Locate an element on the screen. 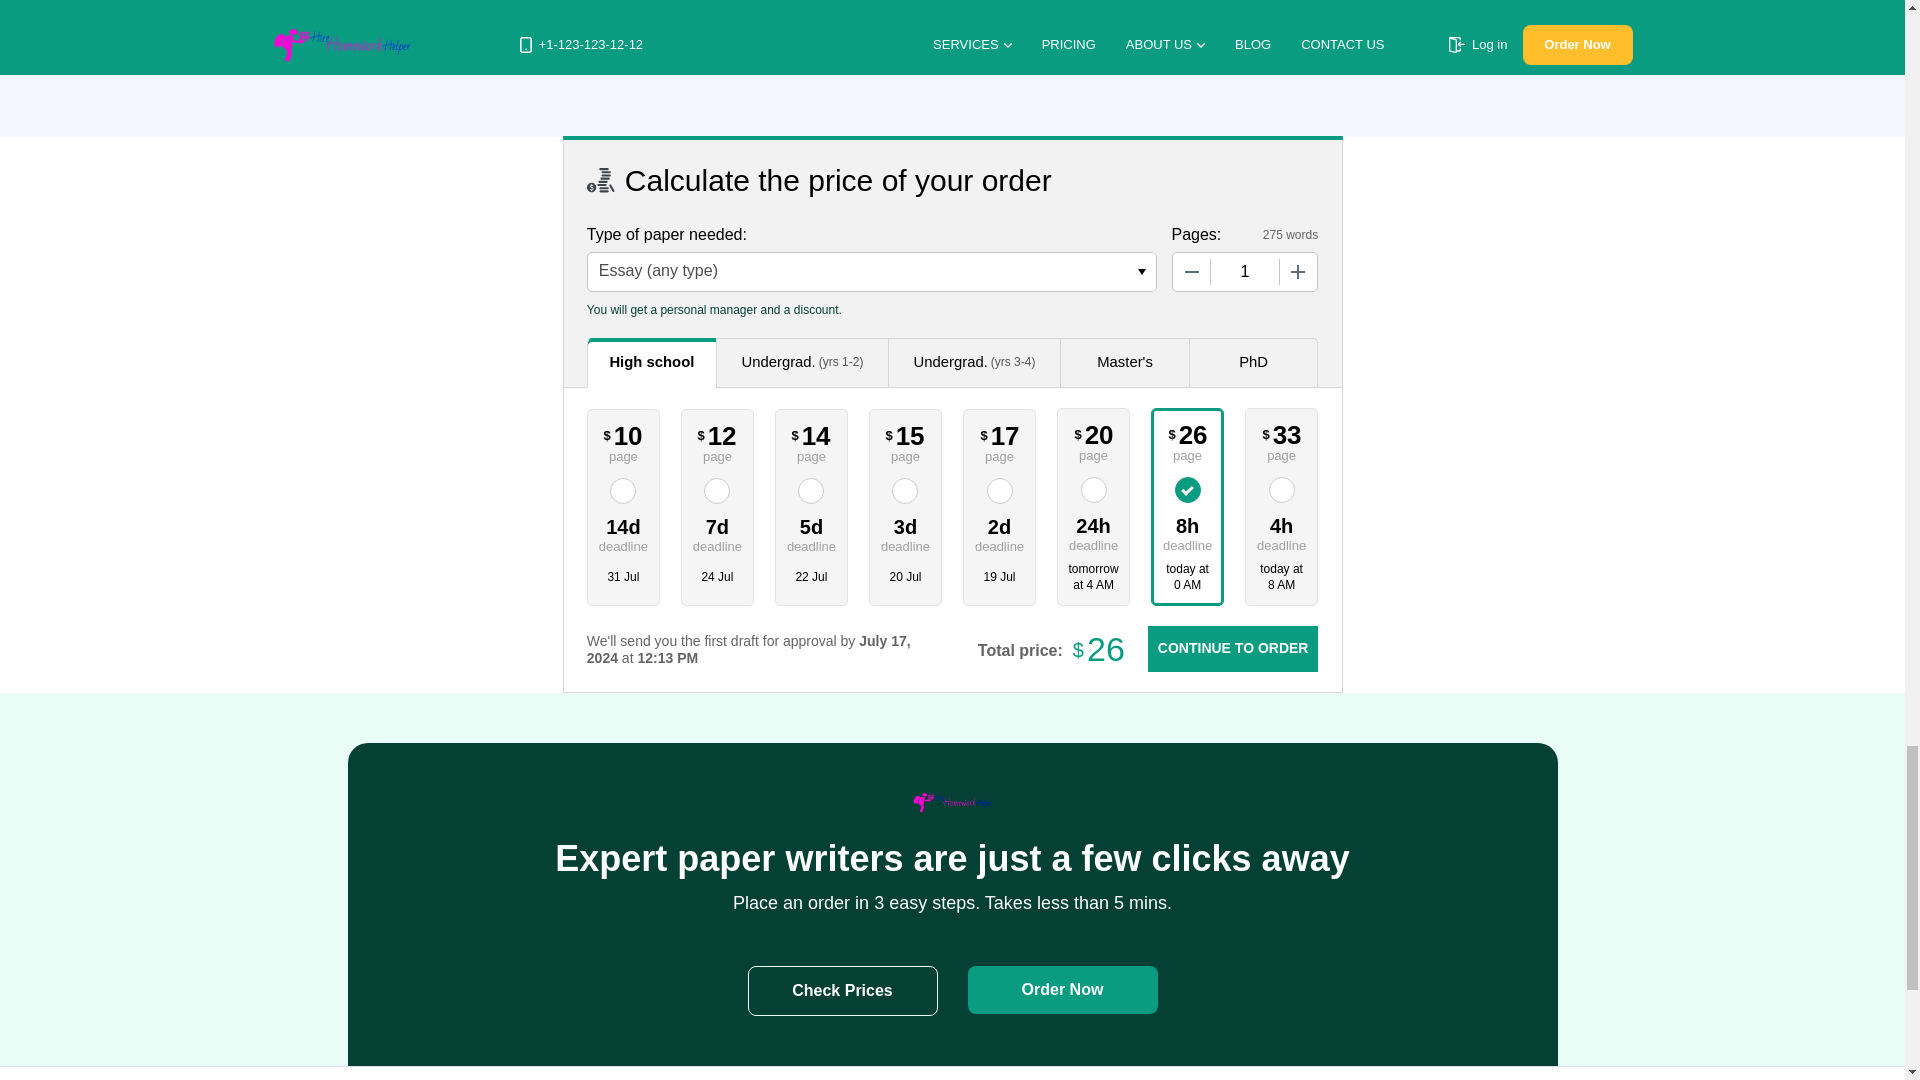 This screenshot has height=1080, width=1920. 8 hours is located at coordinates (1187, 532).